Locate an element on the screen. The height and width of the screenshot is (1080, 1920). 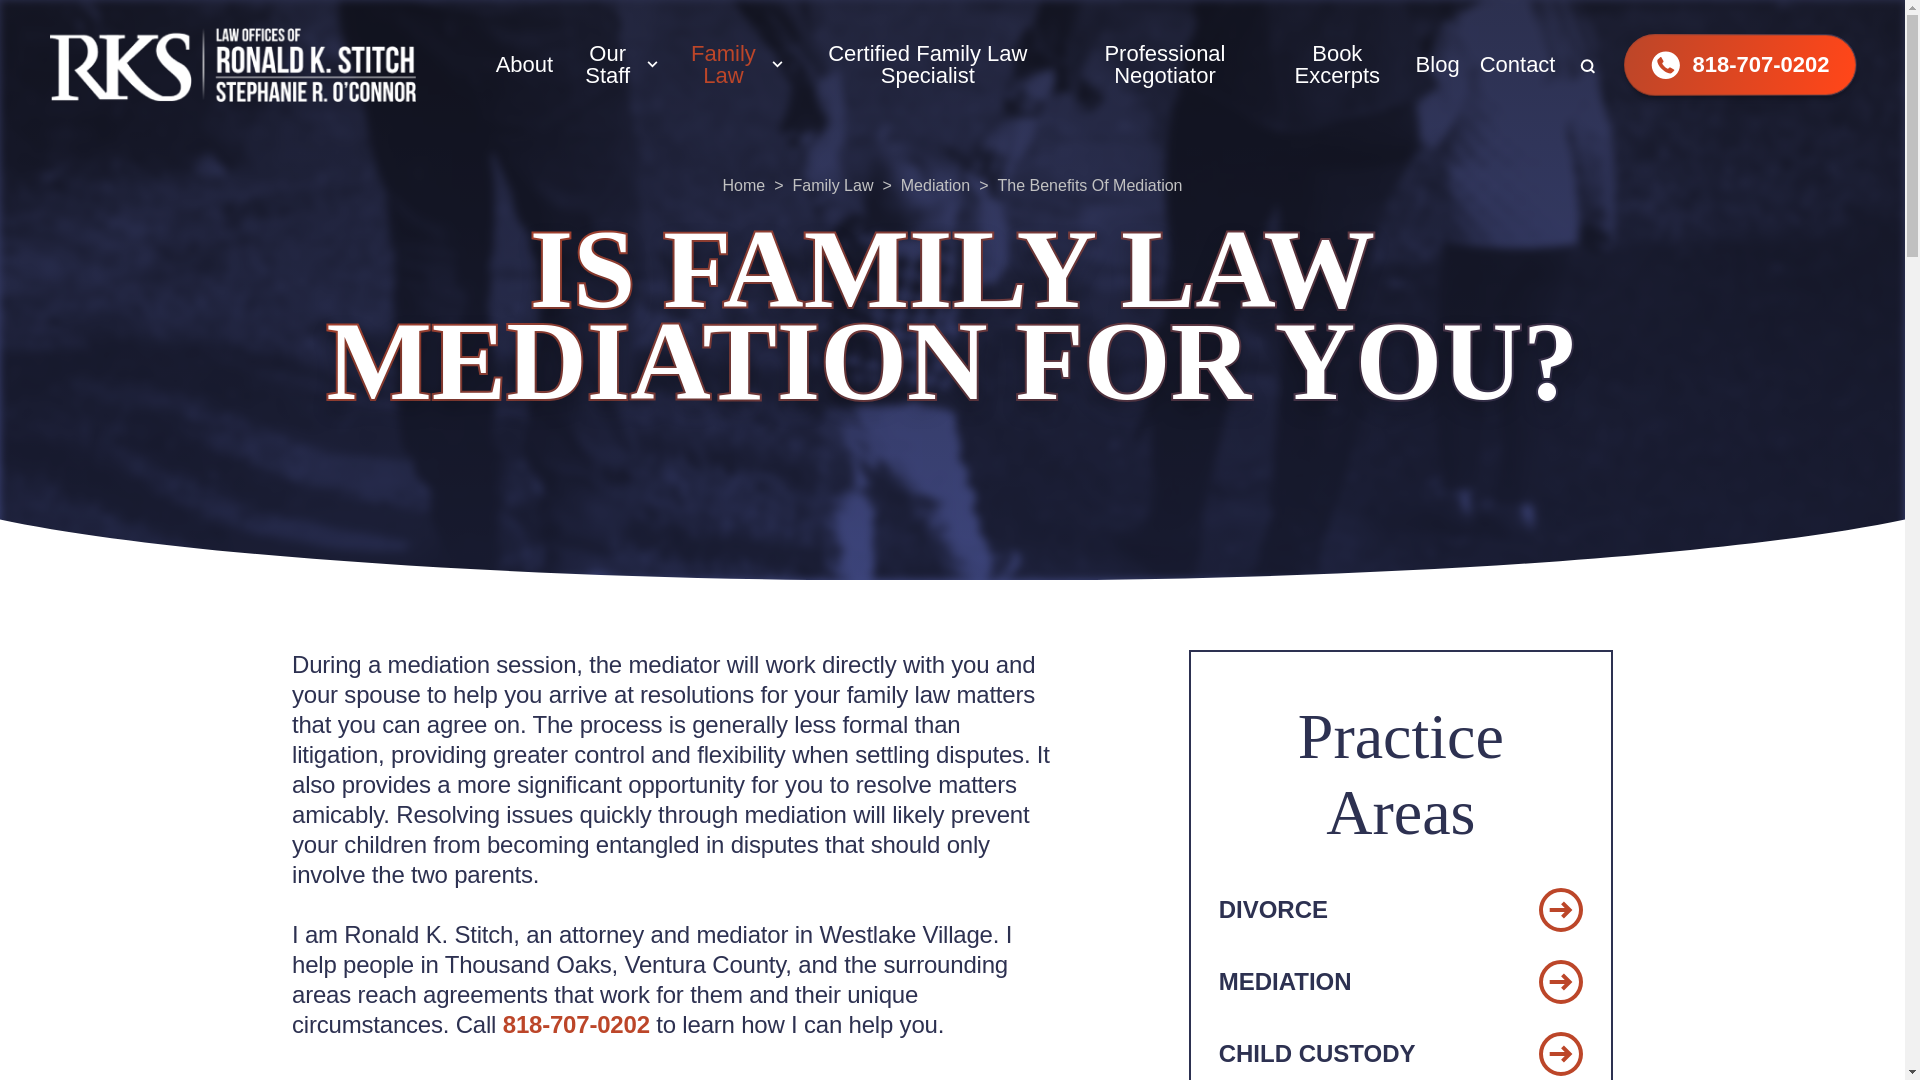
Our Staff is located at coordinates (607, 64).